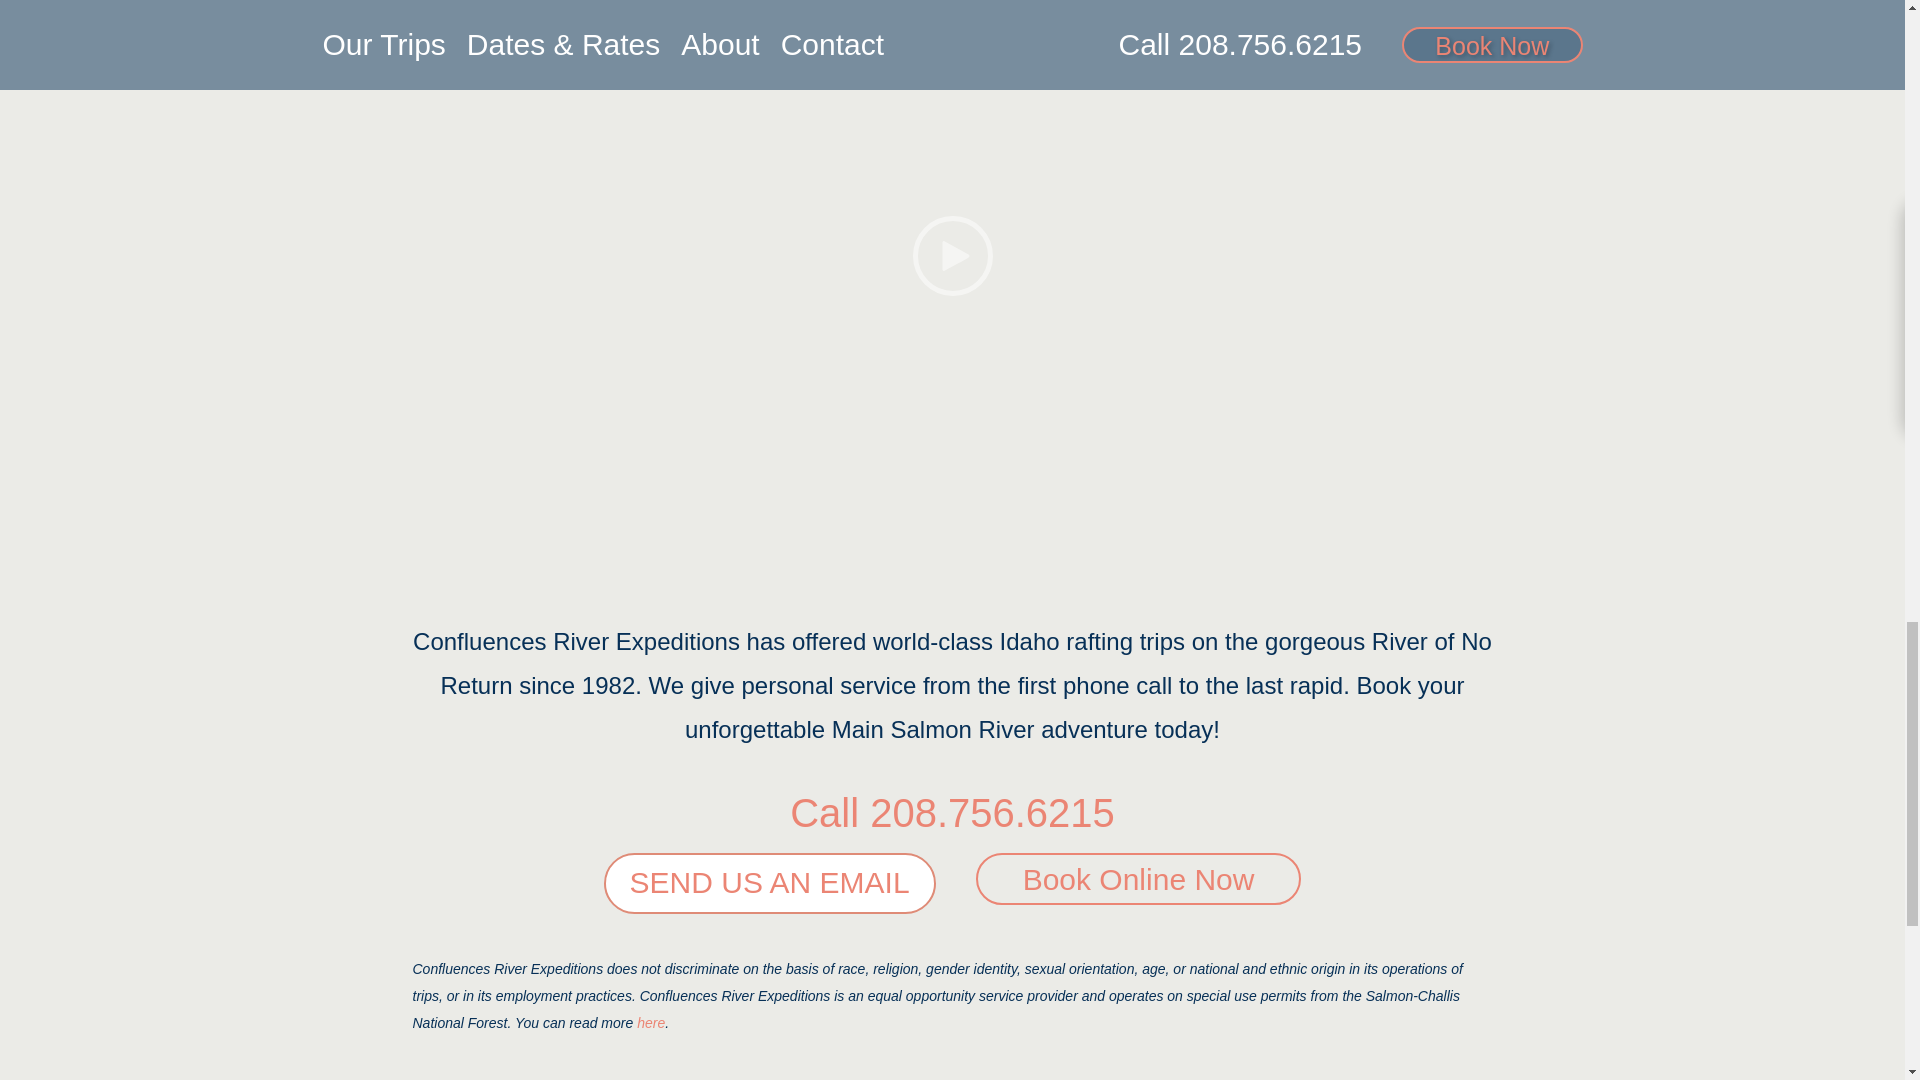  Describe the element at coordinates (952, 812) in the screenshot. I see `Call 208.756.6215` at that location.